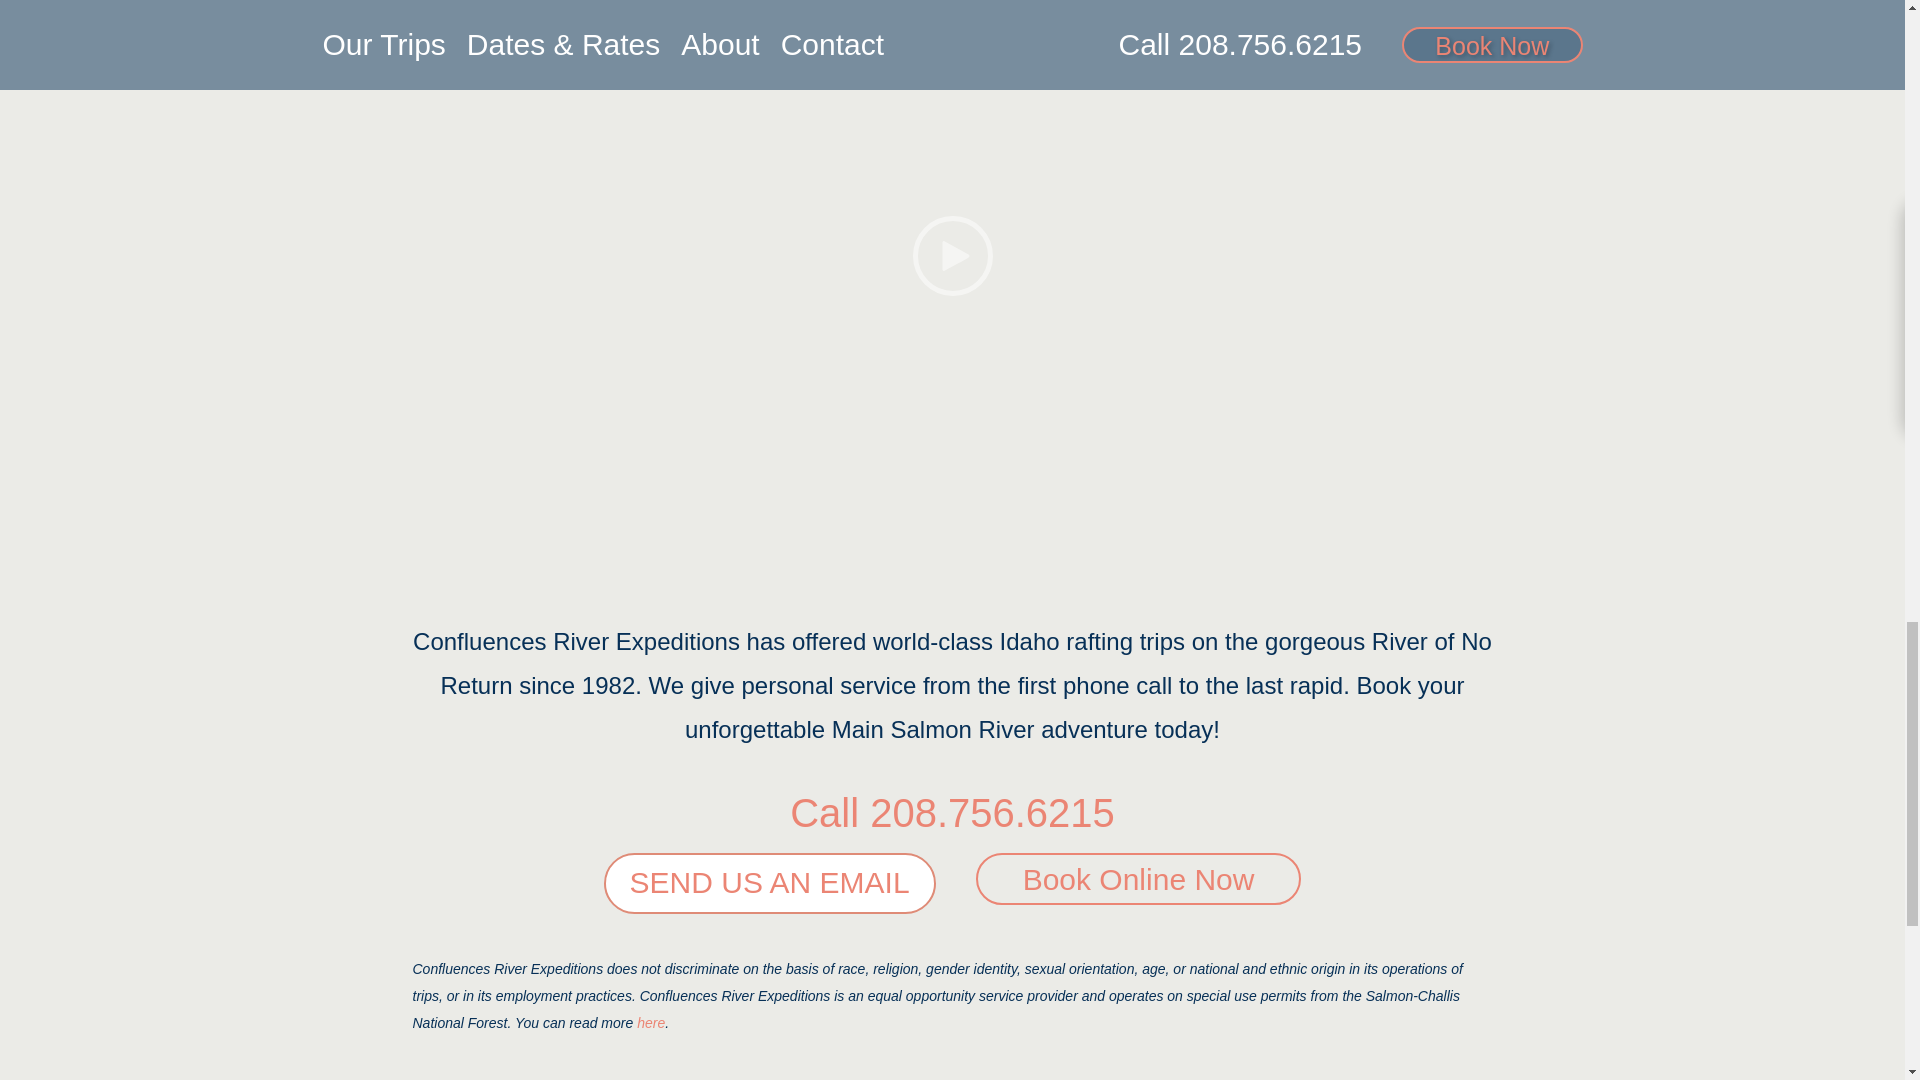  Describe the element at coordinates (952, 812) in the screenshot. I see `Call 208.756.6215` at that location.